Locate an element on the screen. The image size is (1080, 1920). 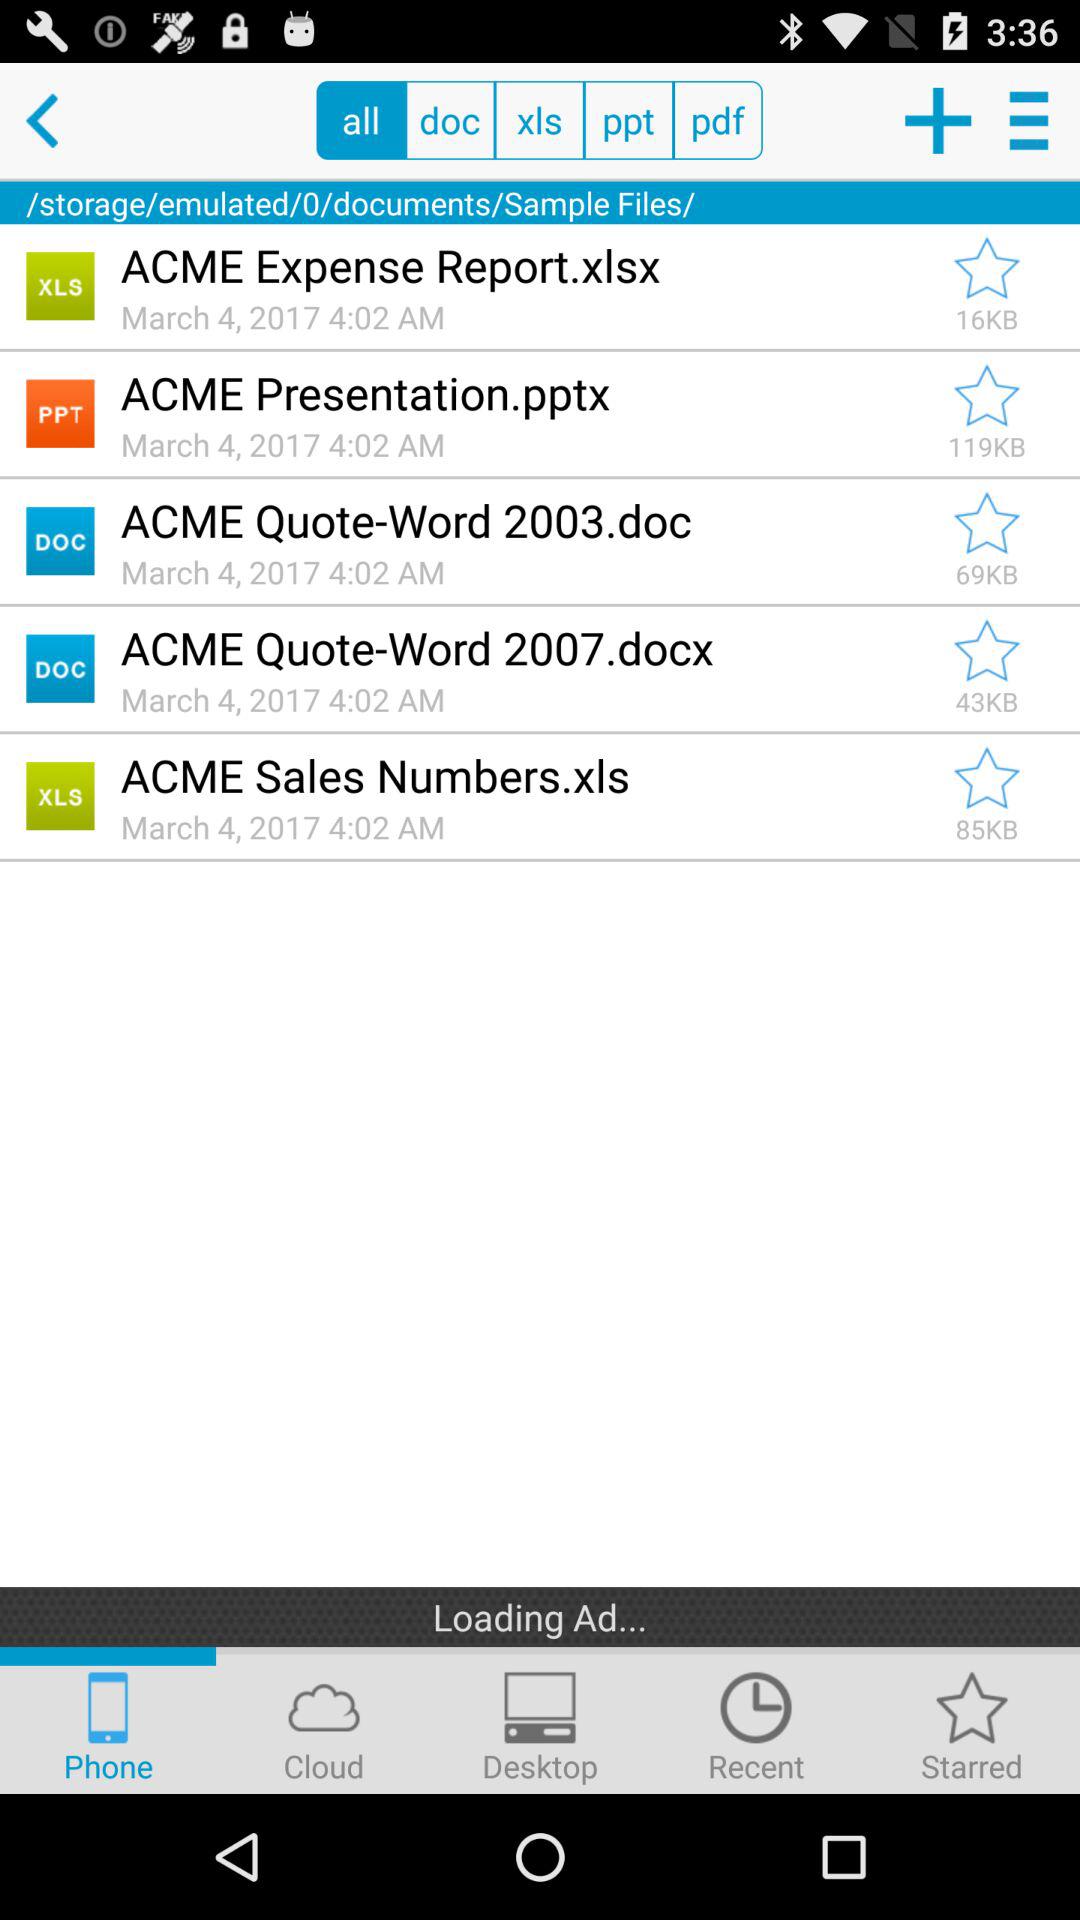
create new documents is located at coordinates (936, 120).